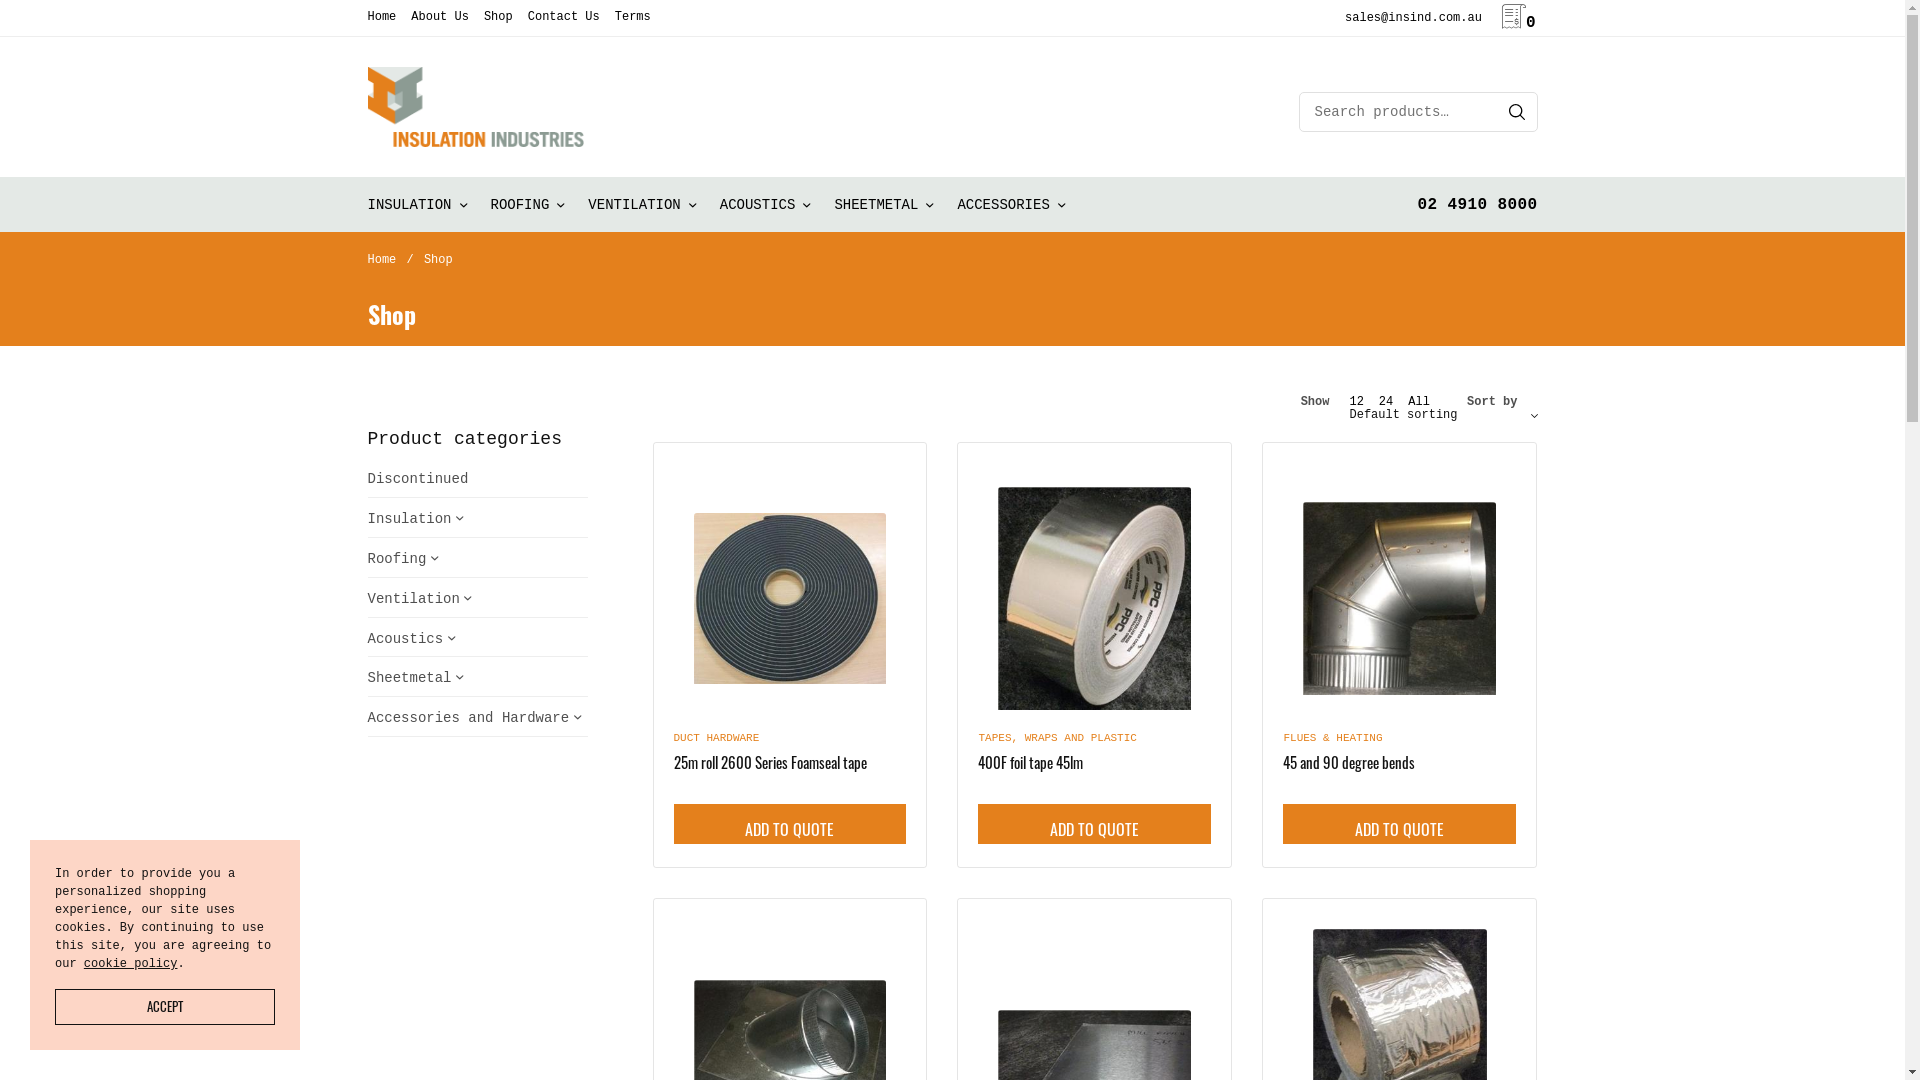  What do you see at coordinates (382, 260) in the screenshot?
I see `Home` at bounding box center [382, 260].